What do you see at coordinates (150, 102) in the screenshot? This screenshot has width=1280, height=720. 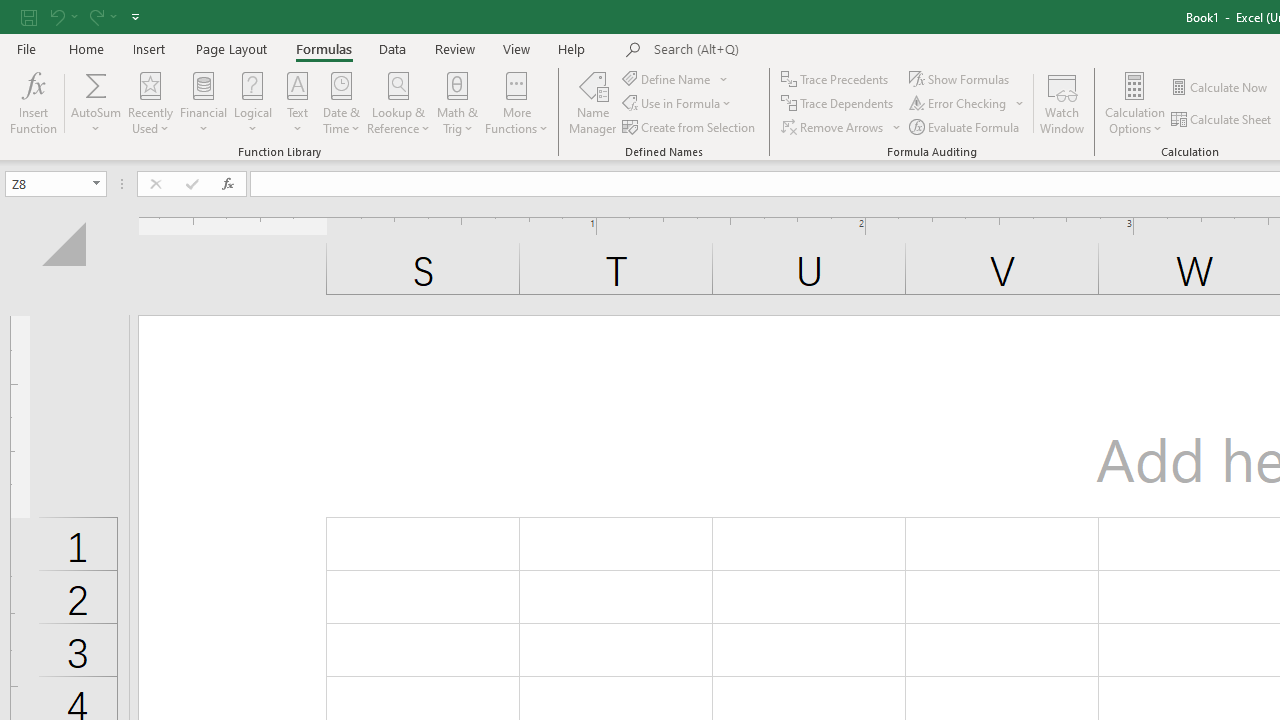 I see `Recently Used` at bounding box center [150, 102].